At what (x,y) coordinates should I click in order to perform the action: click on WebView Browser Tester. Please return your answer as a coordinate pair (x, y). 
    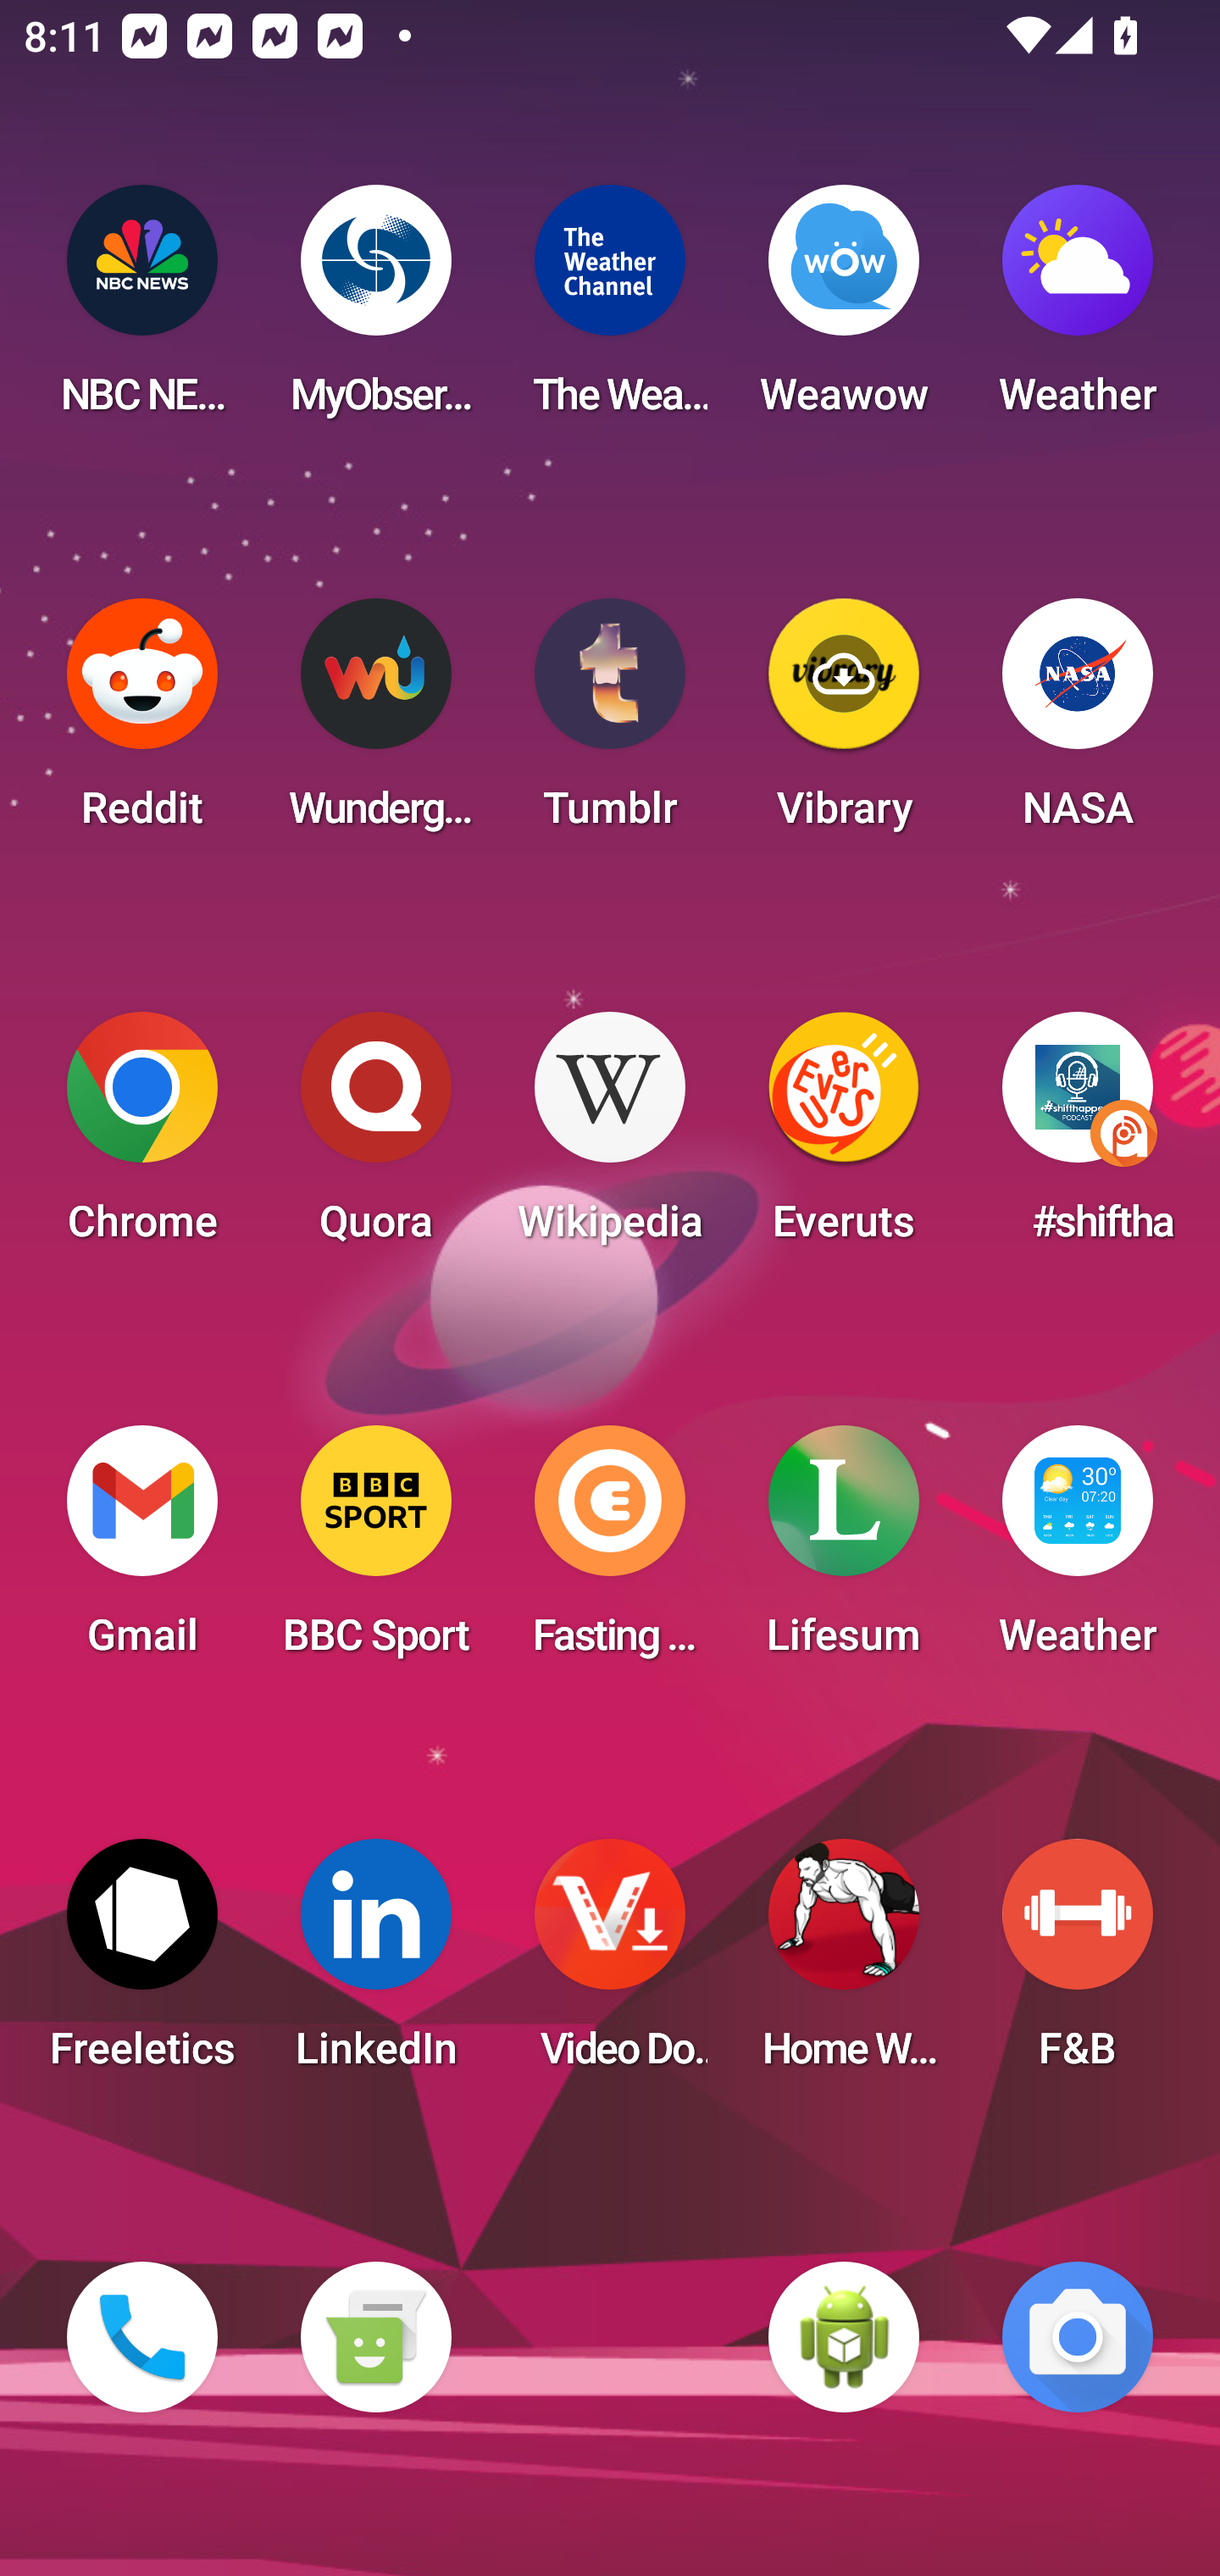
    Looking at the image, I should click on (844, 2337).